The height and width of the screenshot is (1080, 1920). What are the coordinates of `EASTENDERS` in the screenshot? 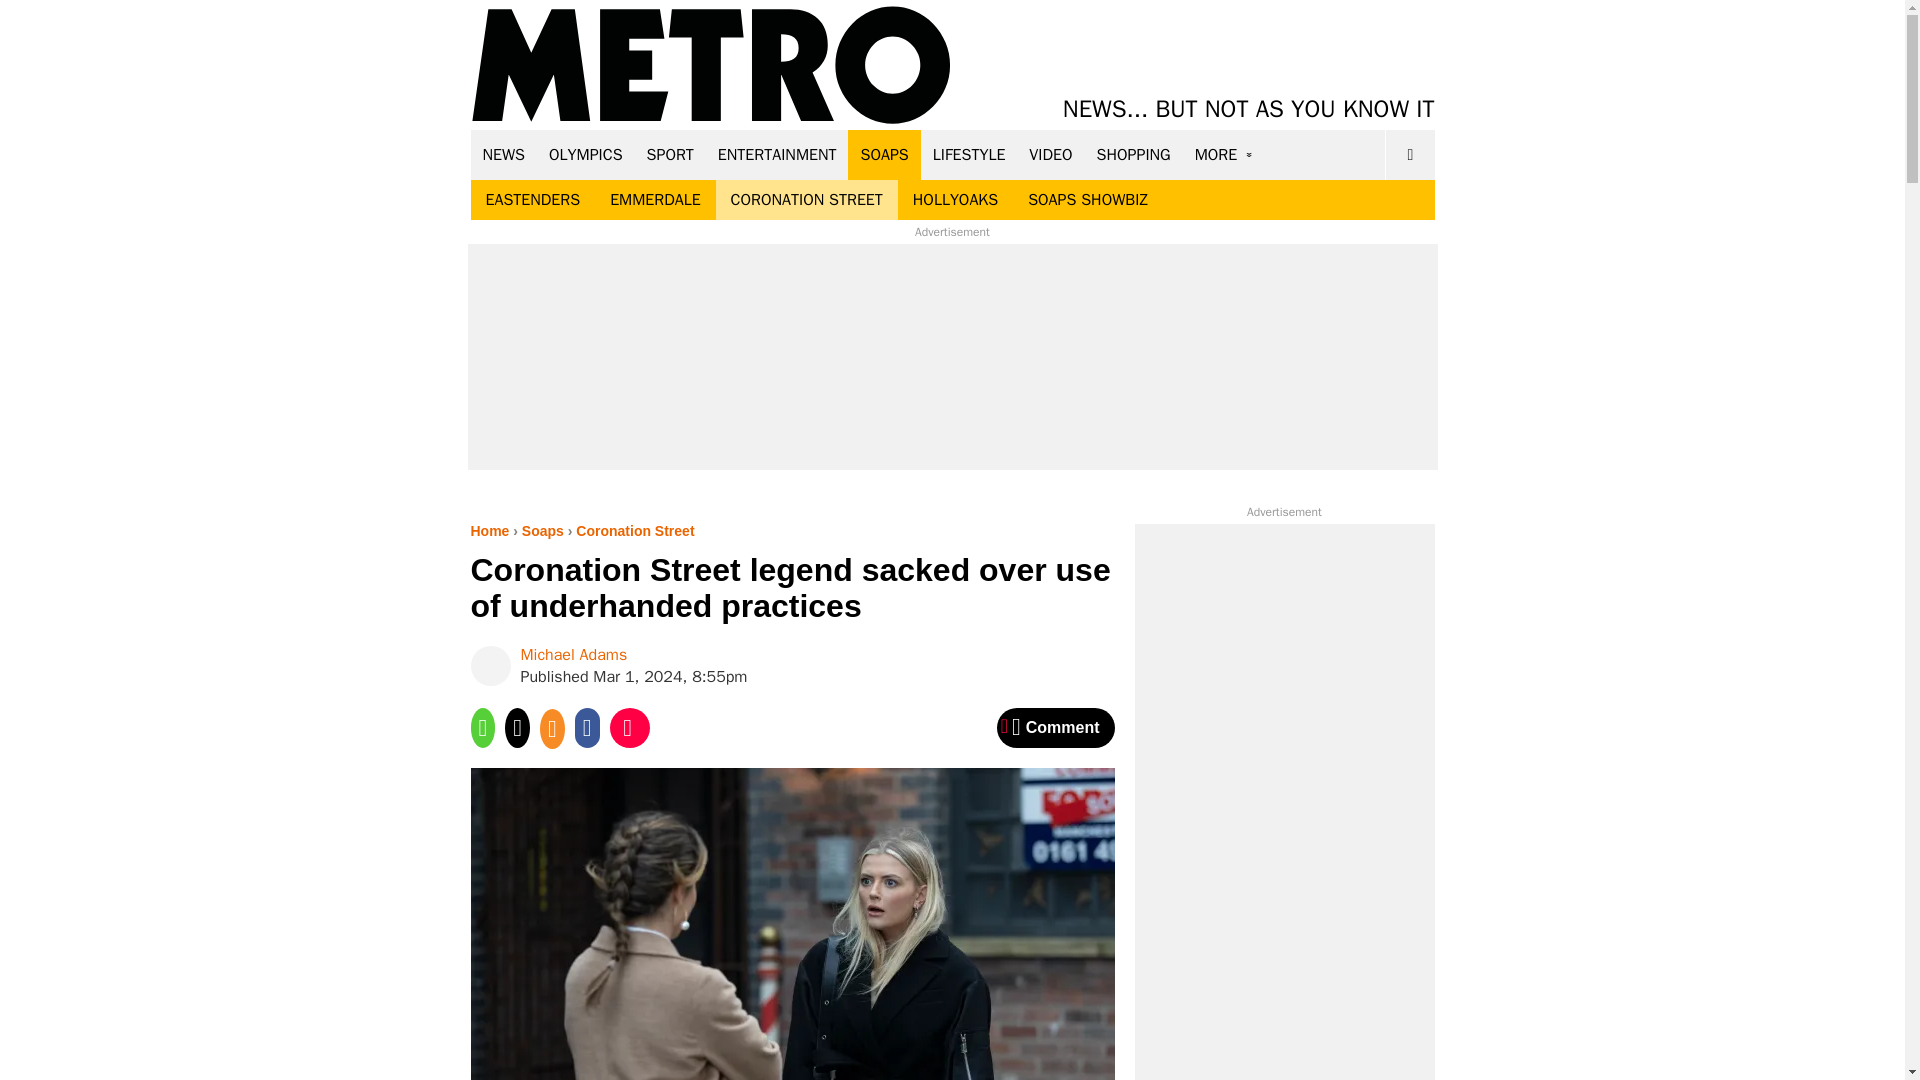 It's located at (532, 200).